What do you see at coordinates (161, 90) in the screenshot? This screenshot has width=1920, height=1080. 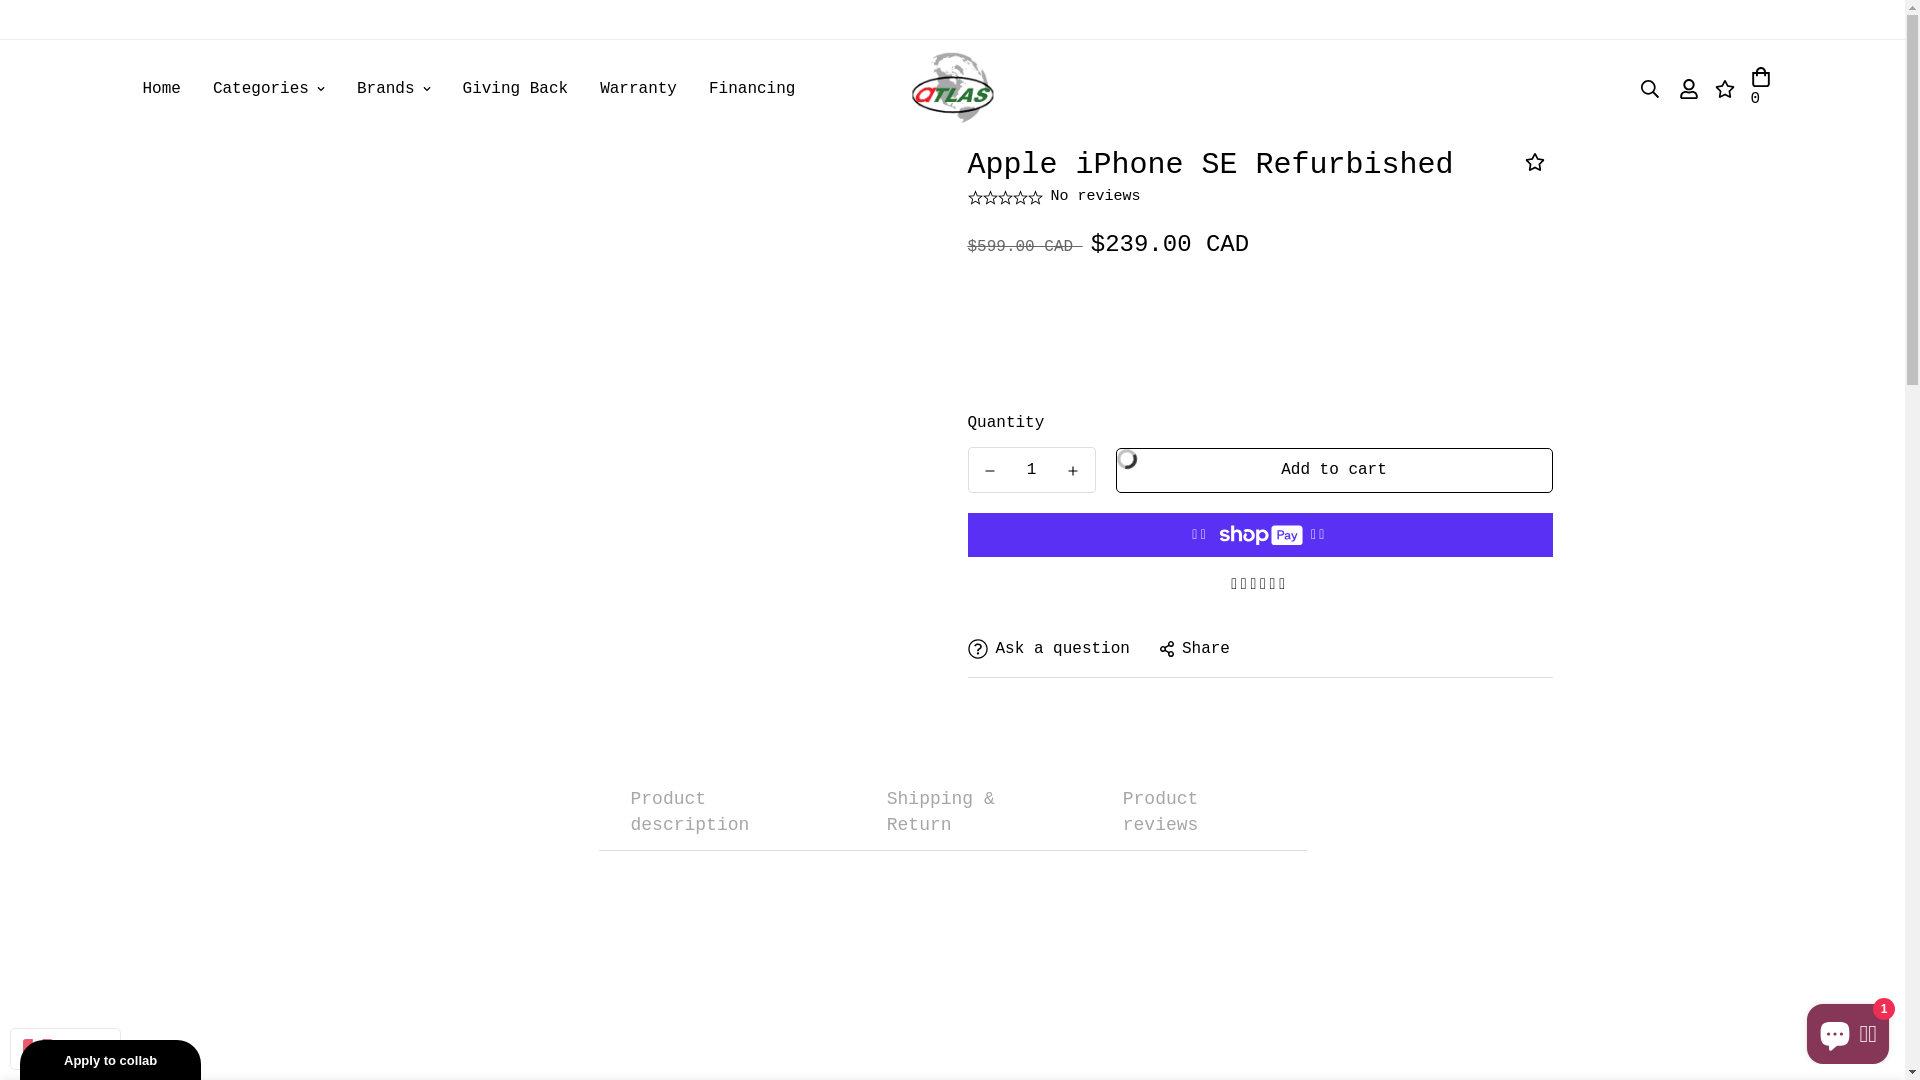 I see `Home` at bounding box center [161, 90].